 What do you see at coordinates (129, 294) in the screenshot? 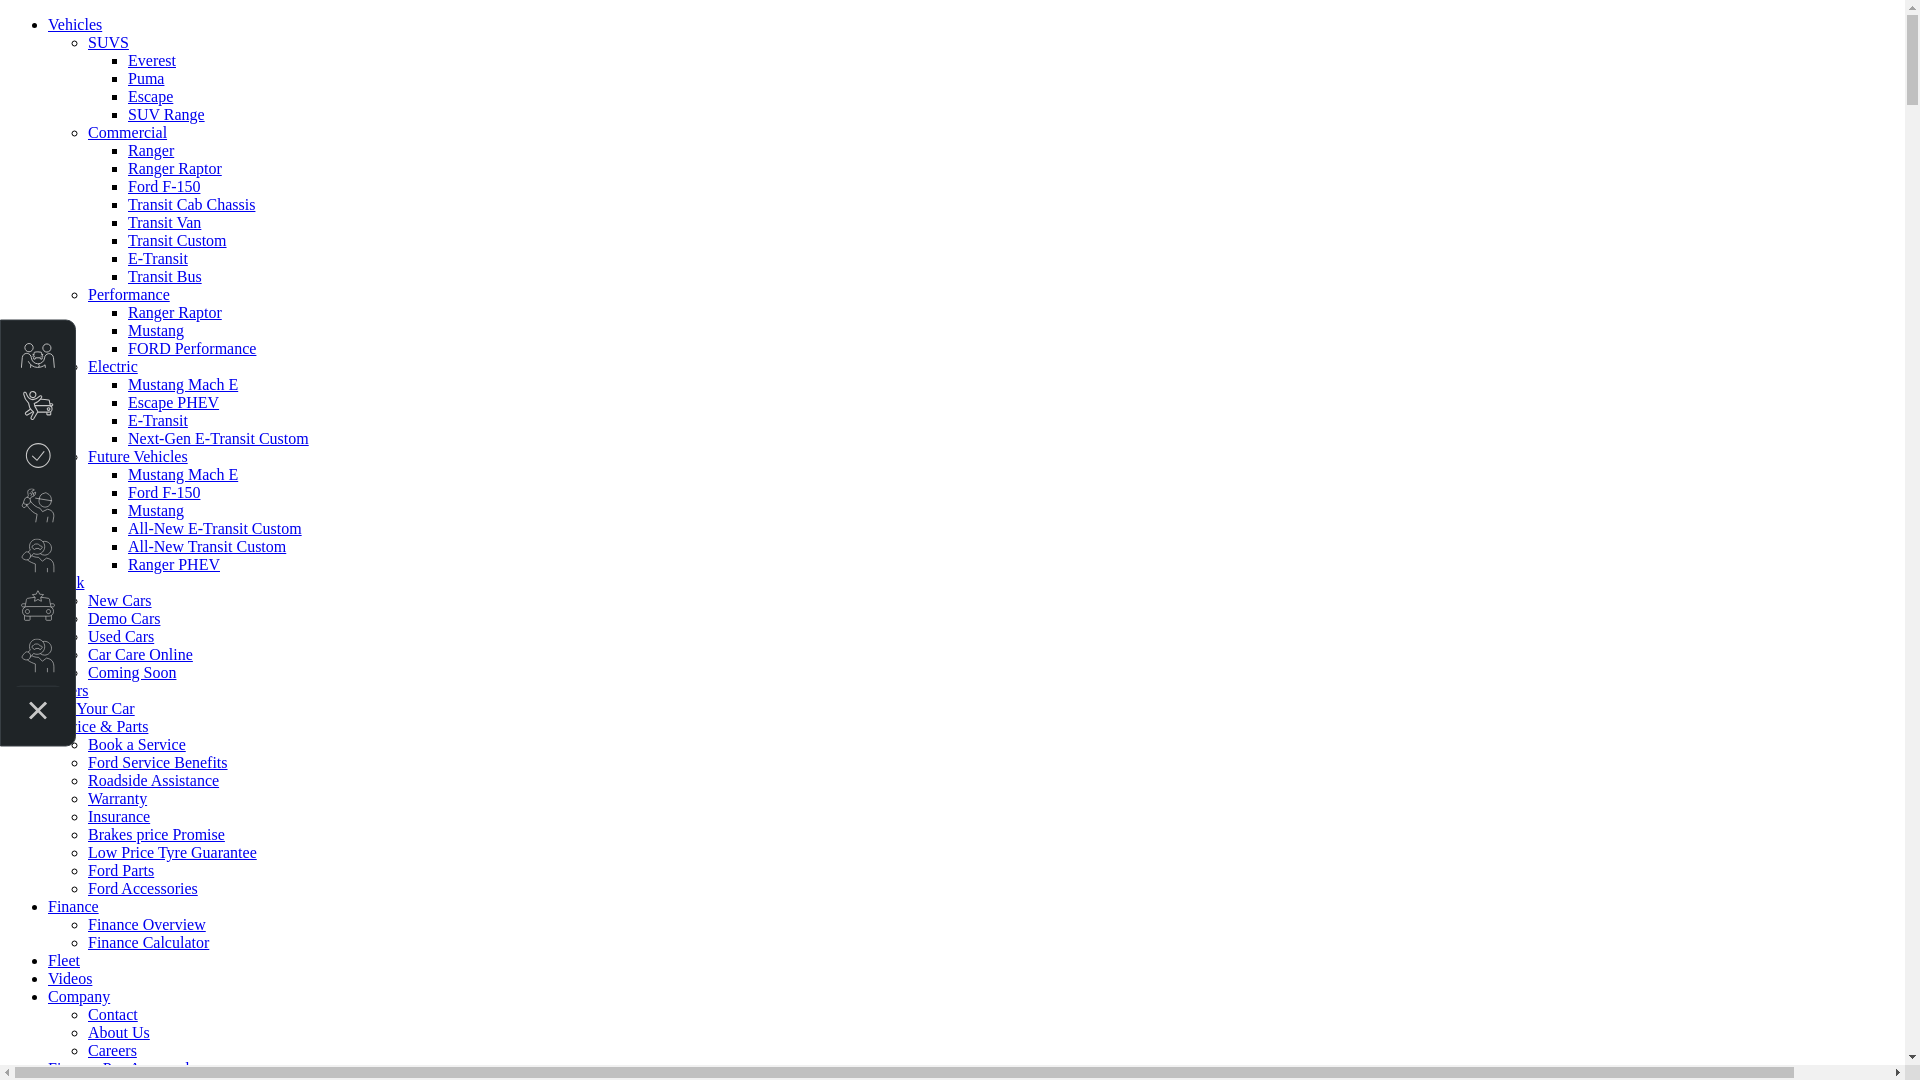
I see `Performance` at bounding box center [129, 294].